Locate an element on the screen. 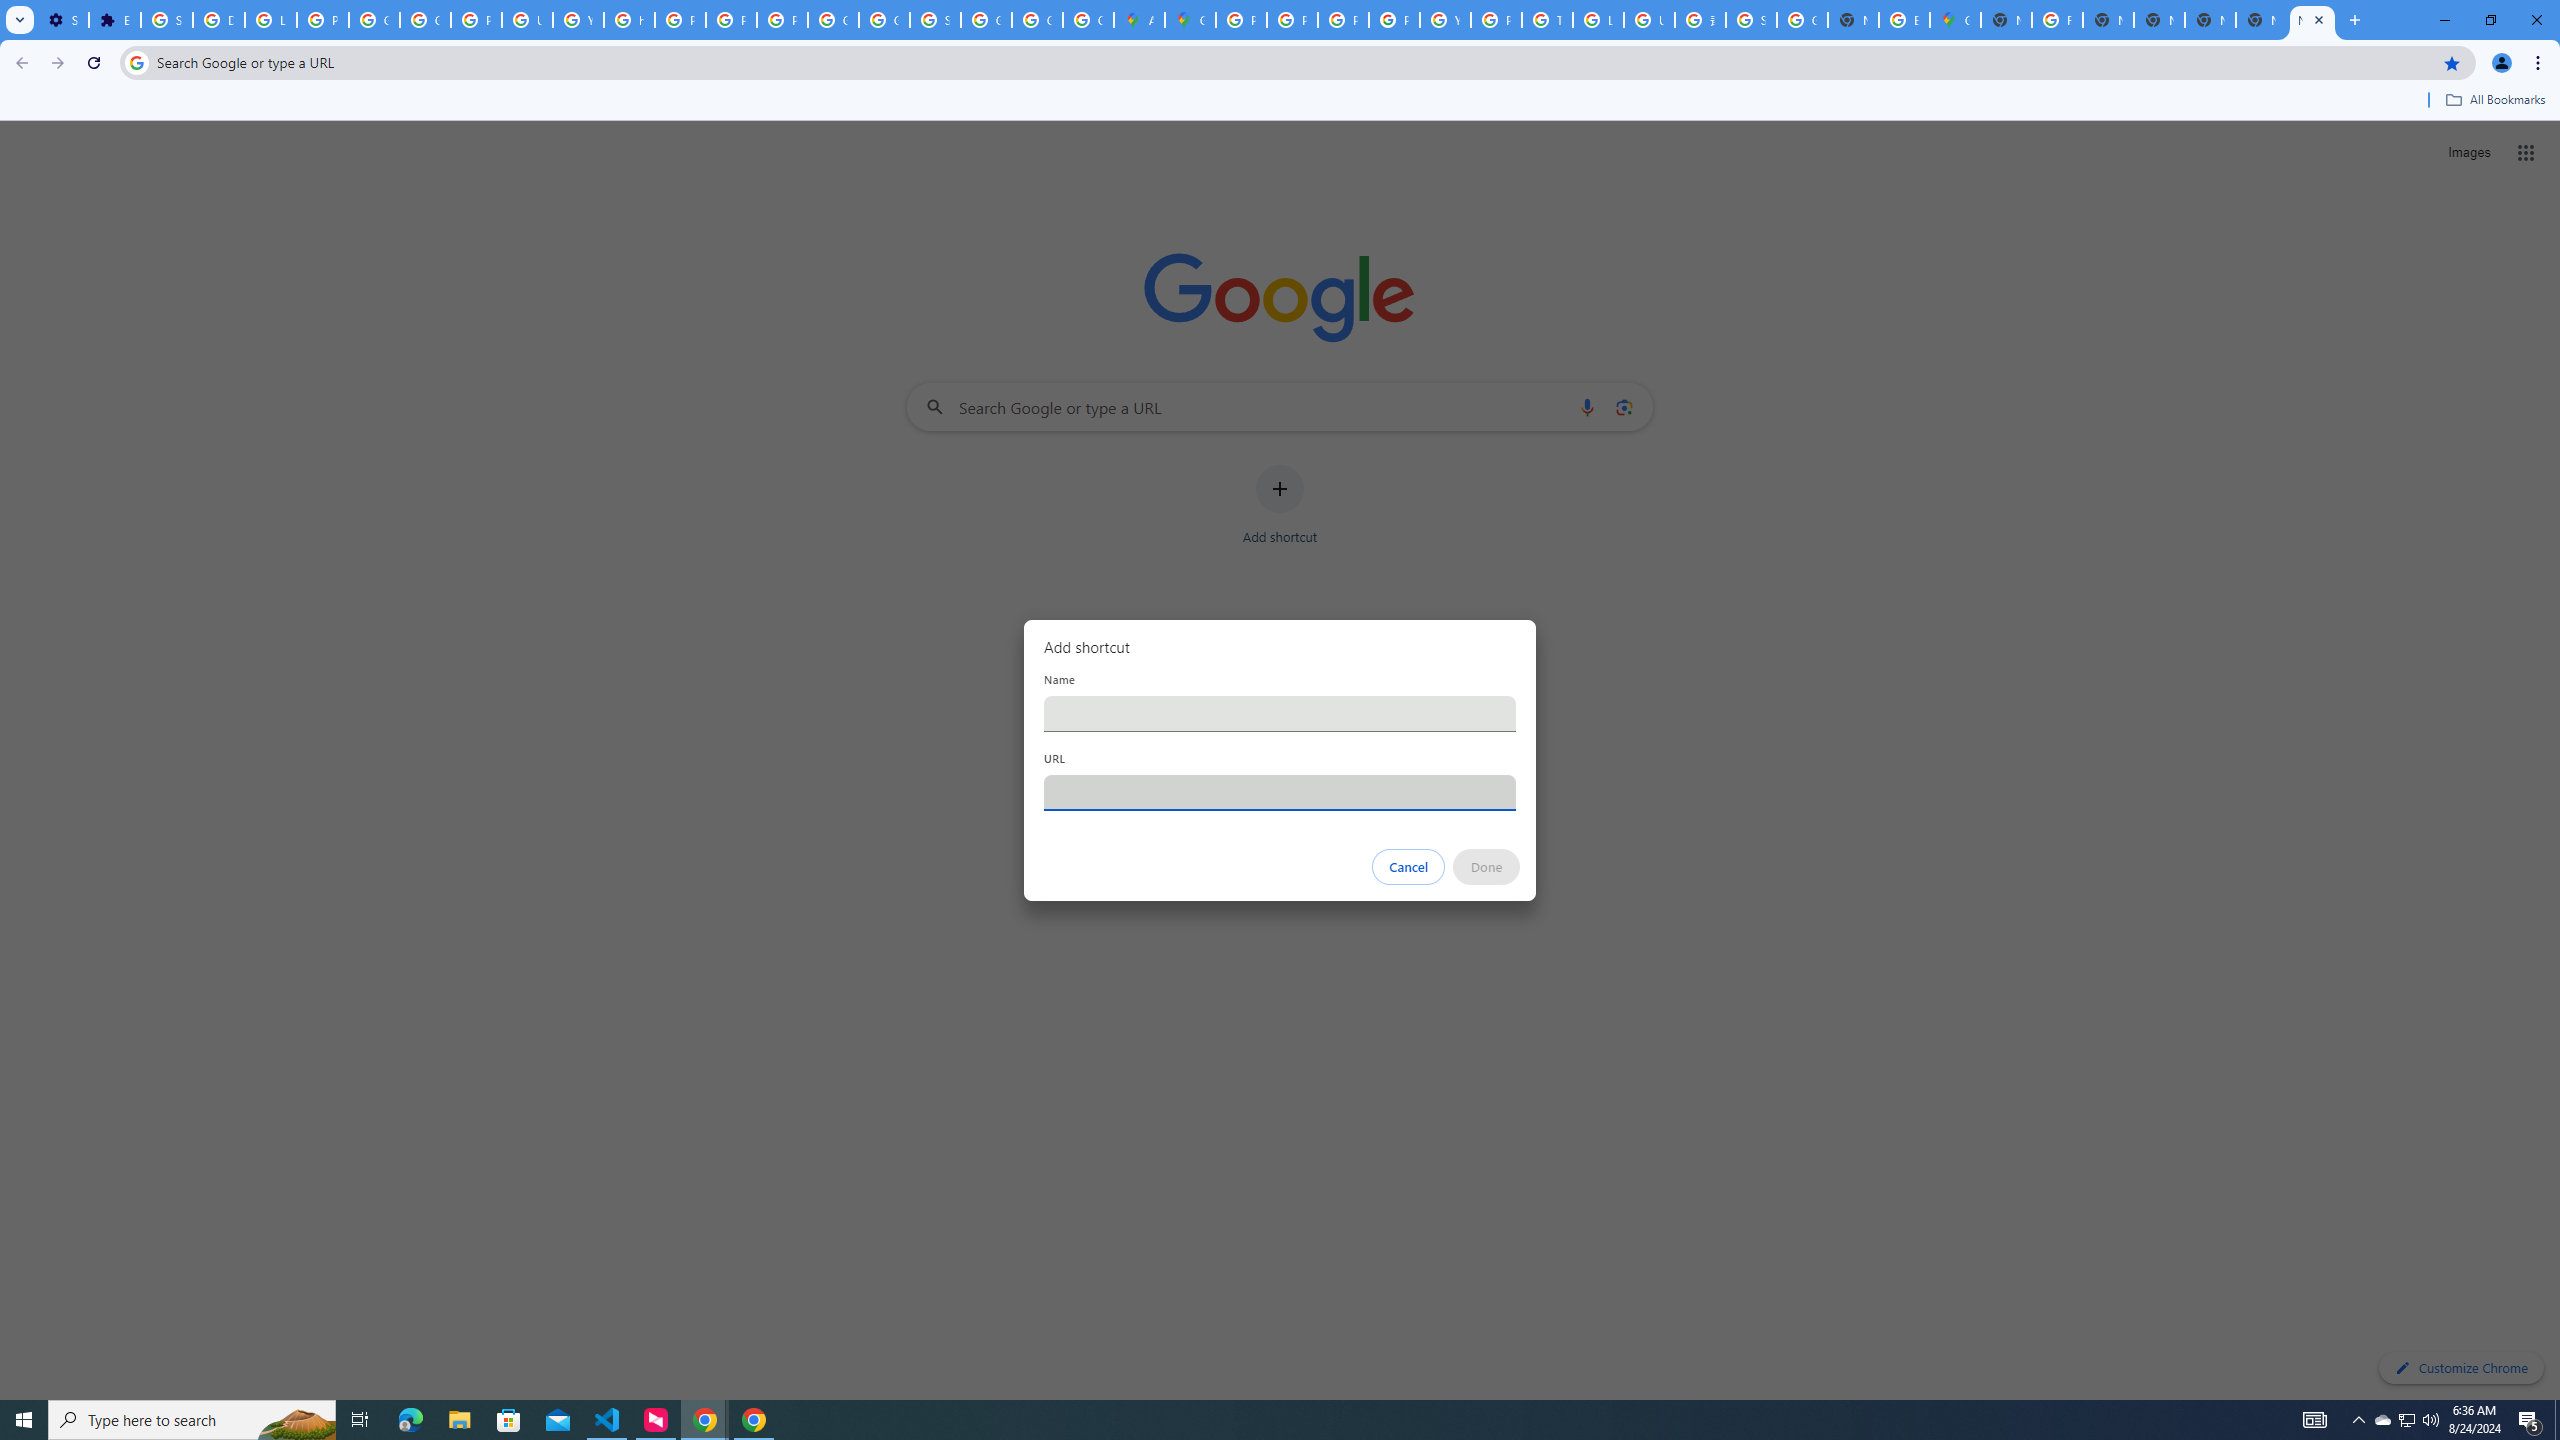 The image size is (2560, 1440). https://scholar.google.com/ is located at coordinates (628, 20).